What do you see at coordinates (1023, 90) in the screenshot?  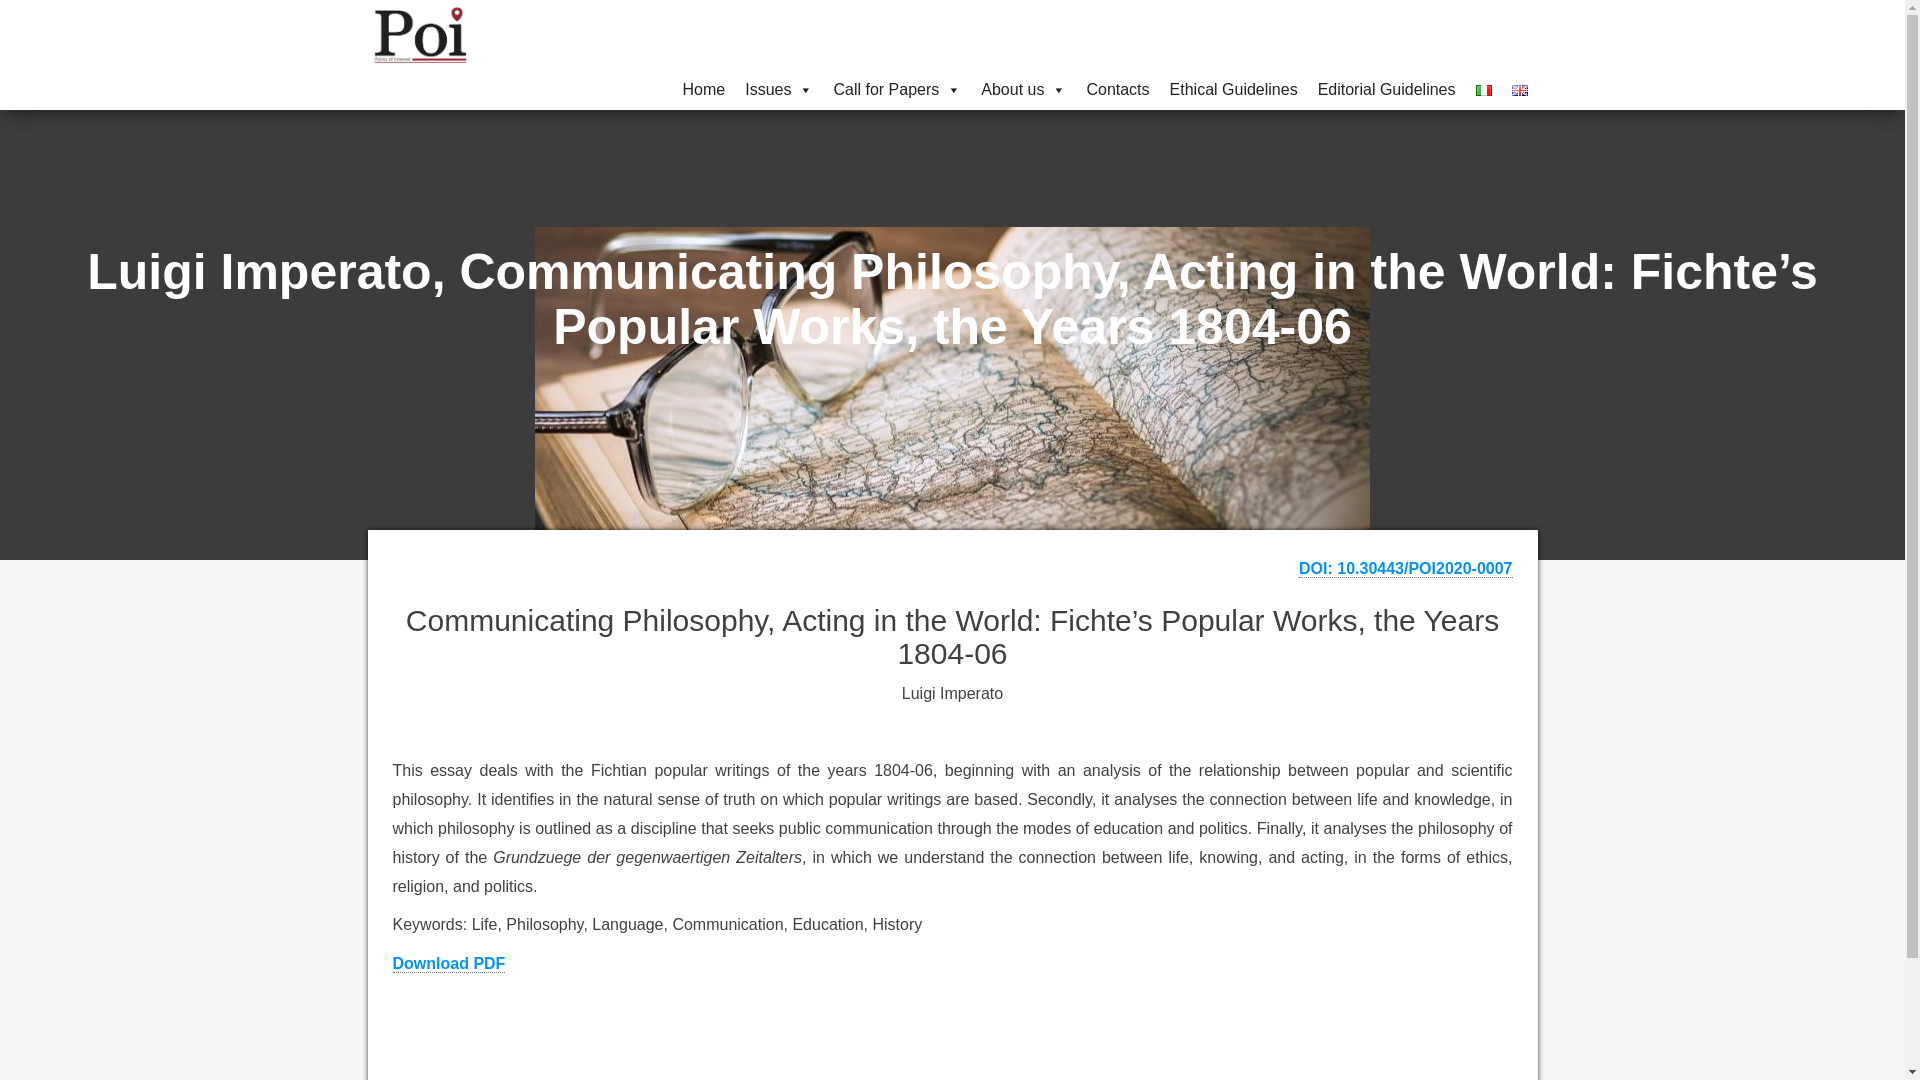 I see `About us` at bounding box center [1023, 90].